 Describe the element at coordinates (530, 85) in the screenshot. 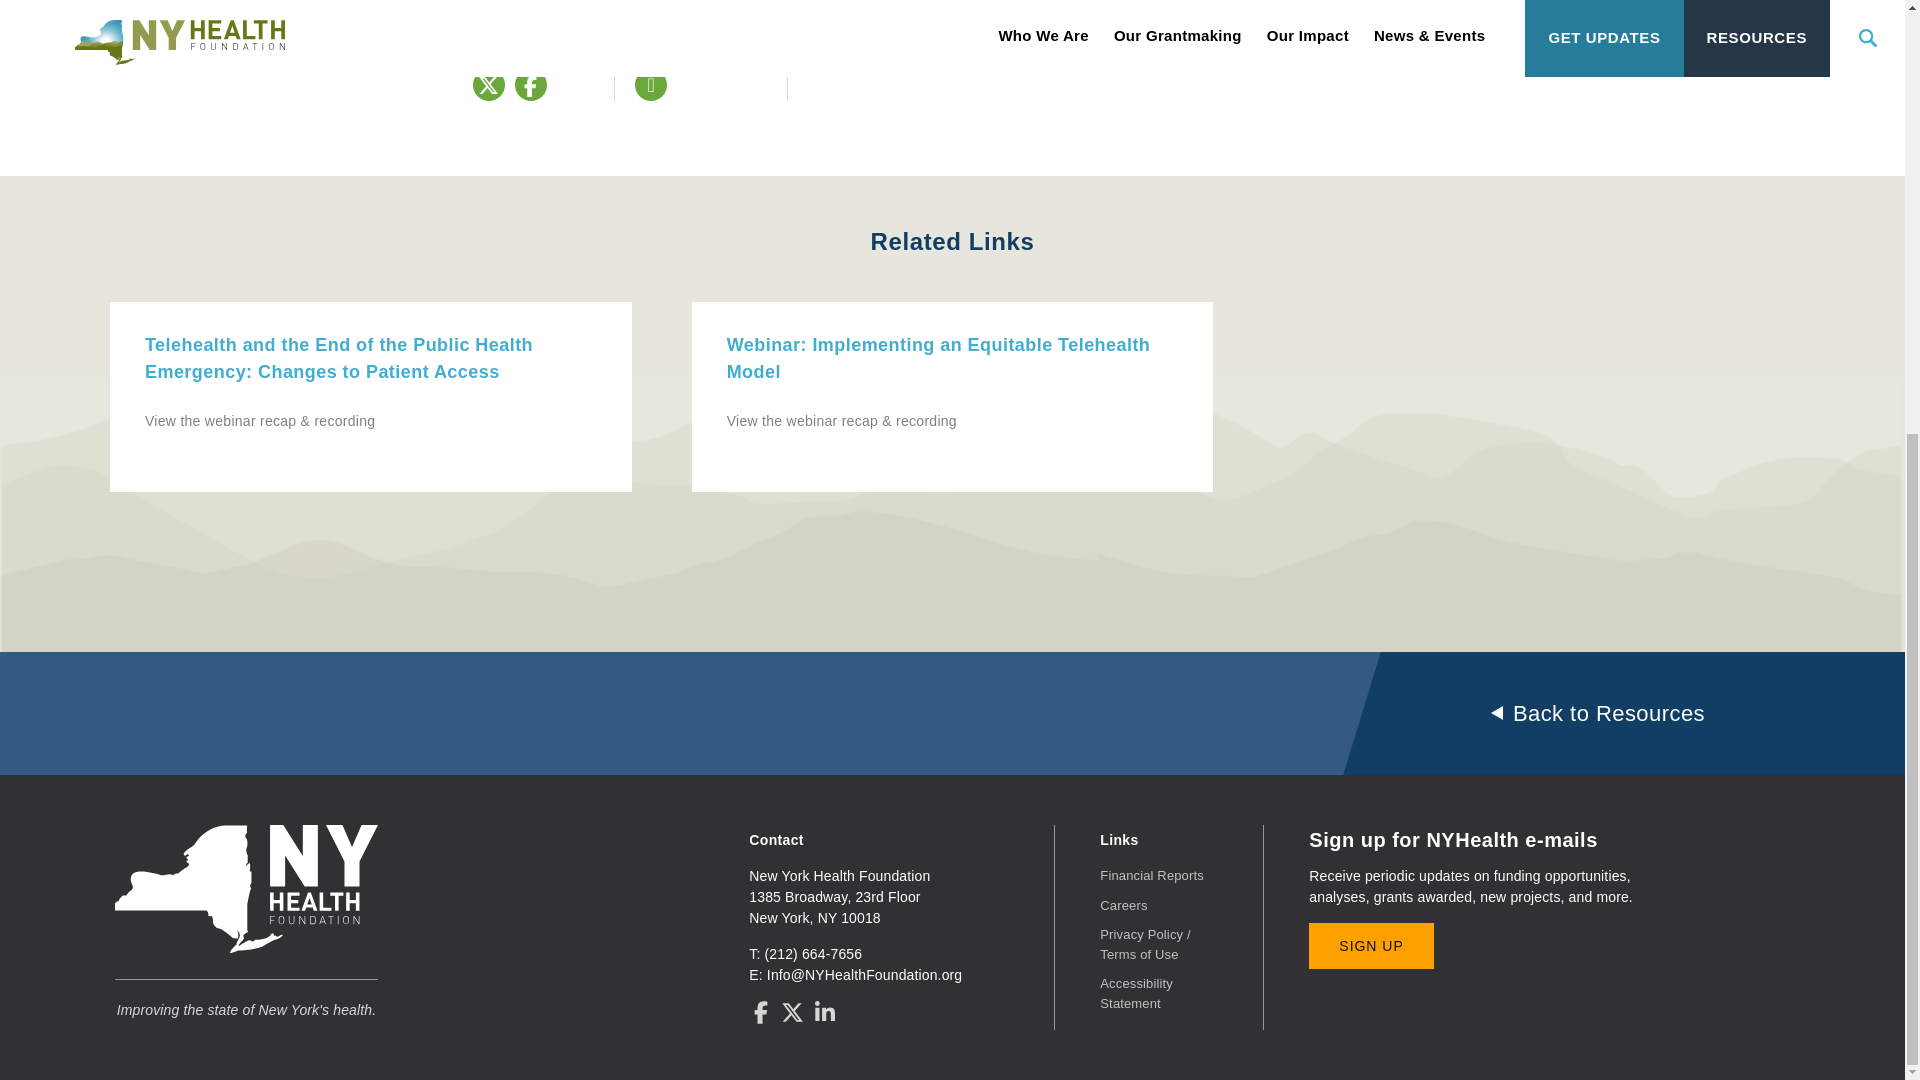

I see `Share to Facebook` at that location.